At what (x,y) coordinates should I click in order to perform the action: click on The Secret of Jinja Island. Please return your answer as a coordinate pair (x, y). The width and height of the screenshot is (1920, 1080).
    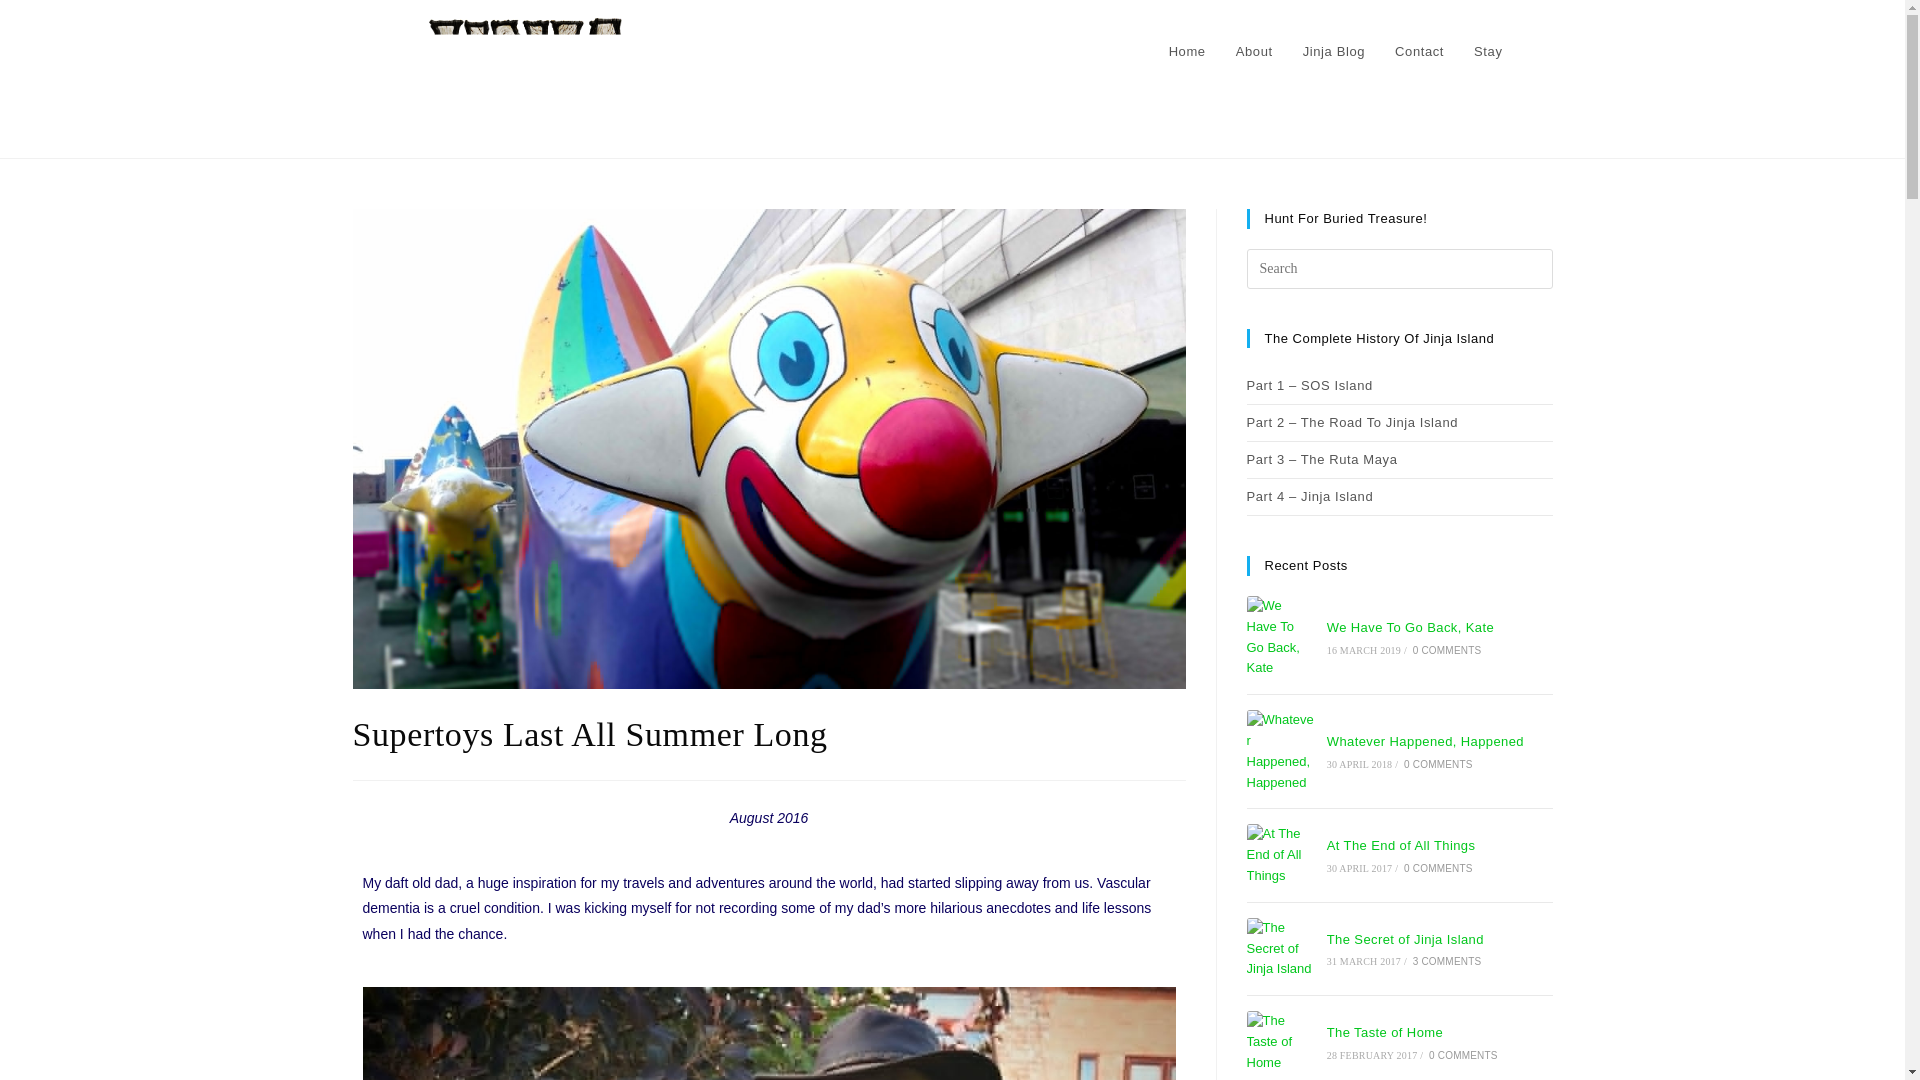
    Looking at the image, I should click on (1280, 948).